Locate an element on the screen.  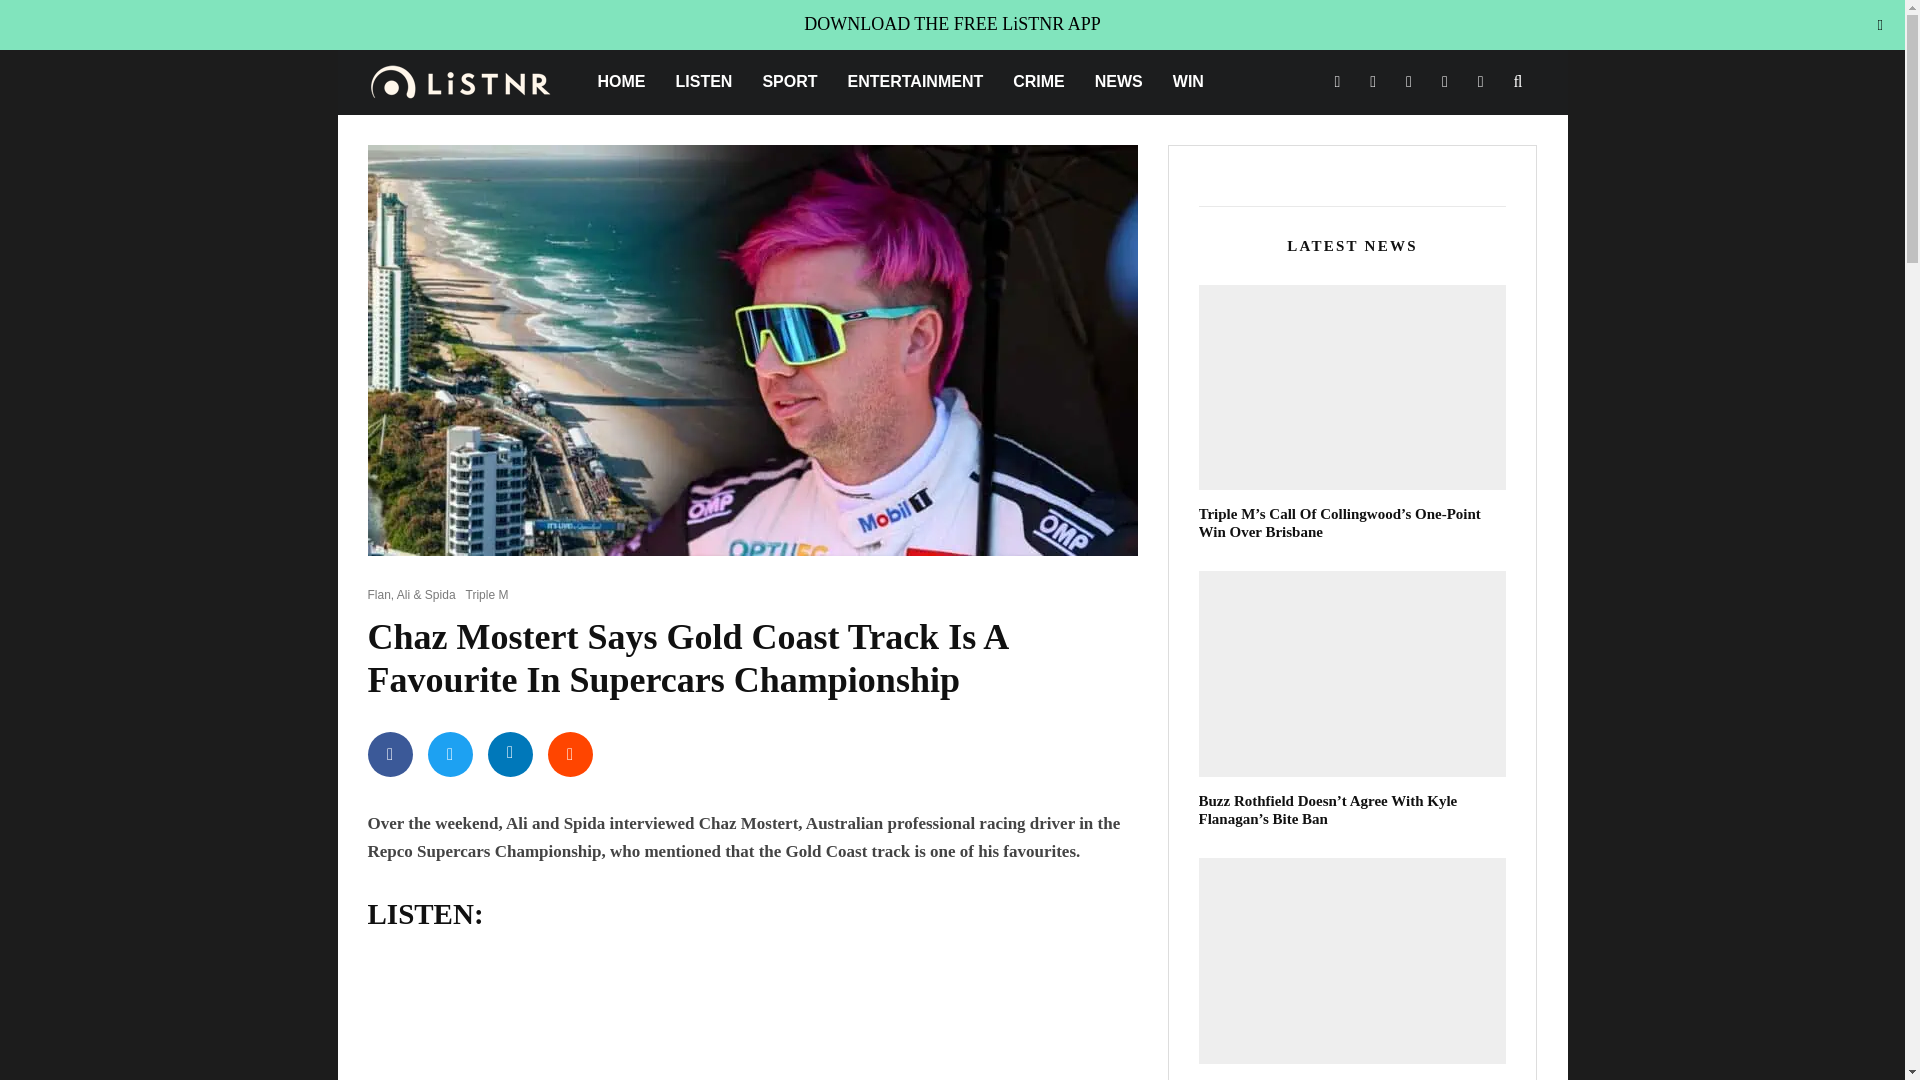
ENTERTAINMENT is located at coordinates (916, 82).